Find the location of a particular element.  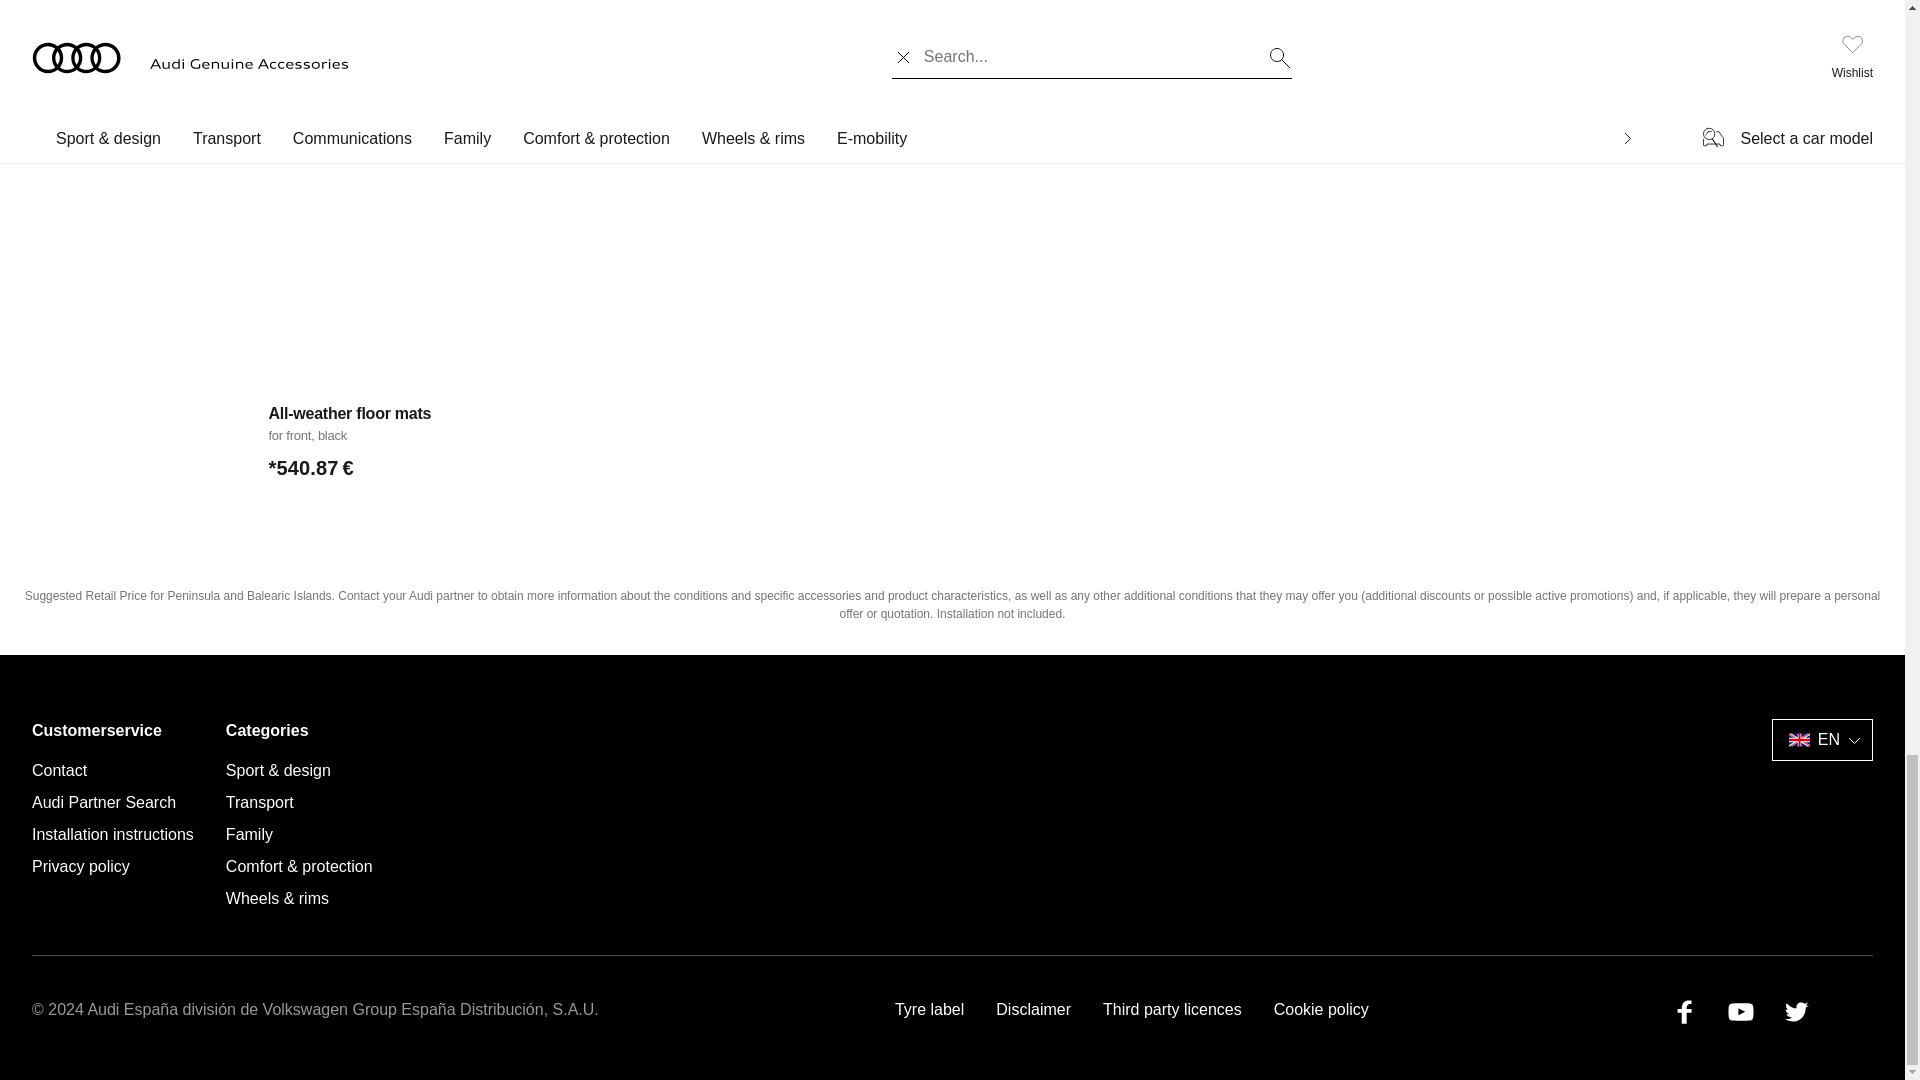

Privacy policy is located at coordinates (81, 867).